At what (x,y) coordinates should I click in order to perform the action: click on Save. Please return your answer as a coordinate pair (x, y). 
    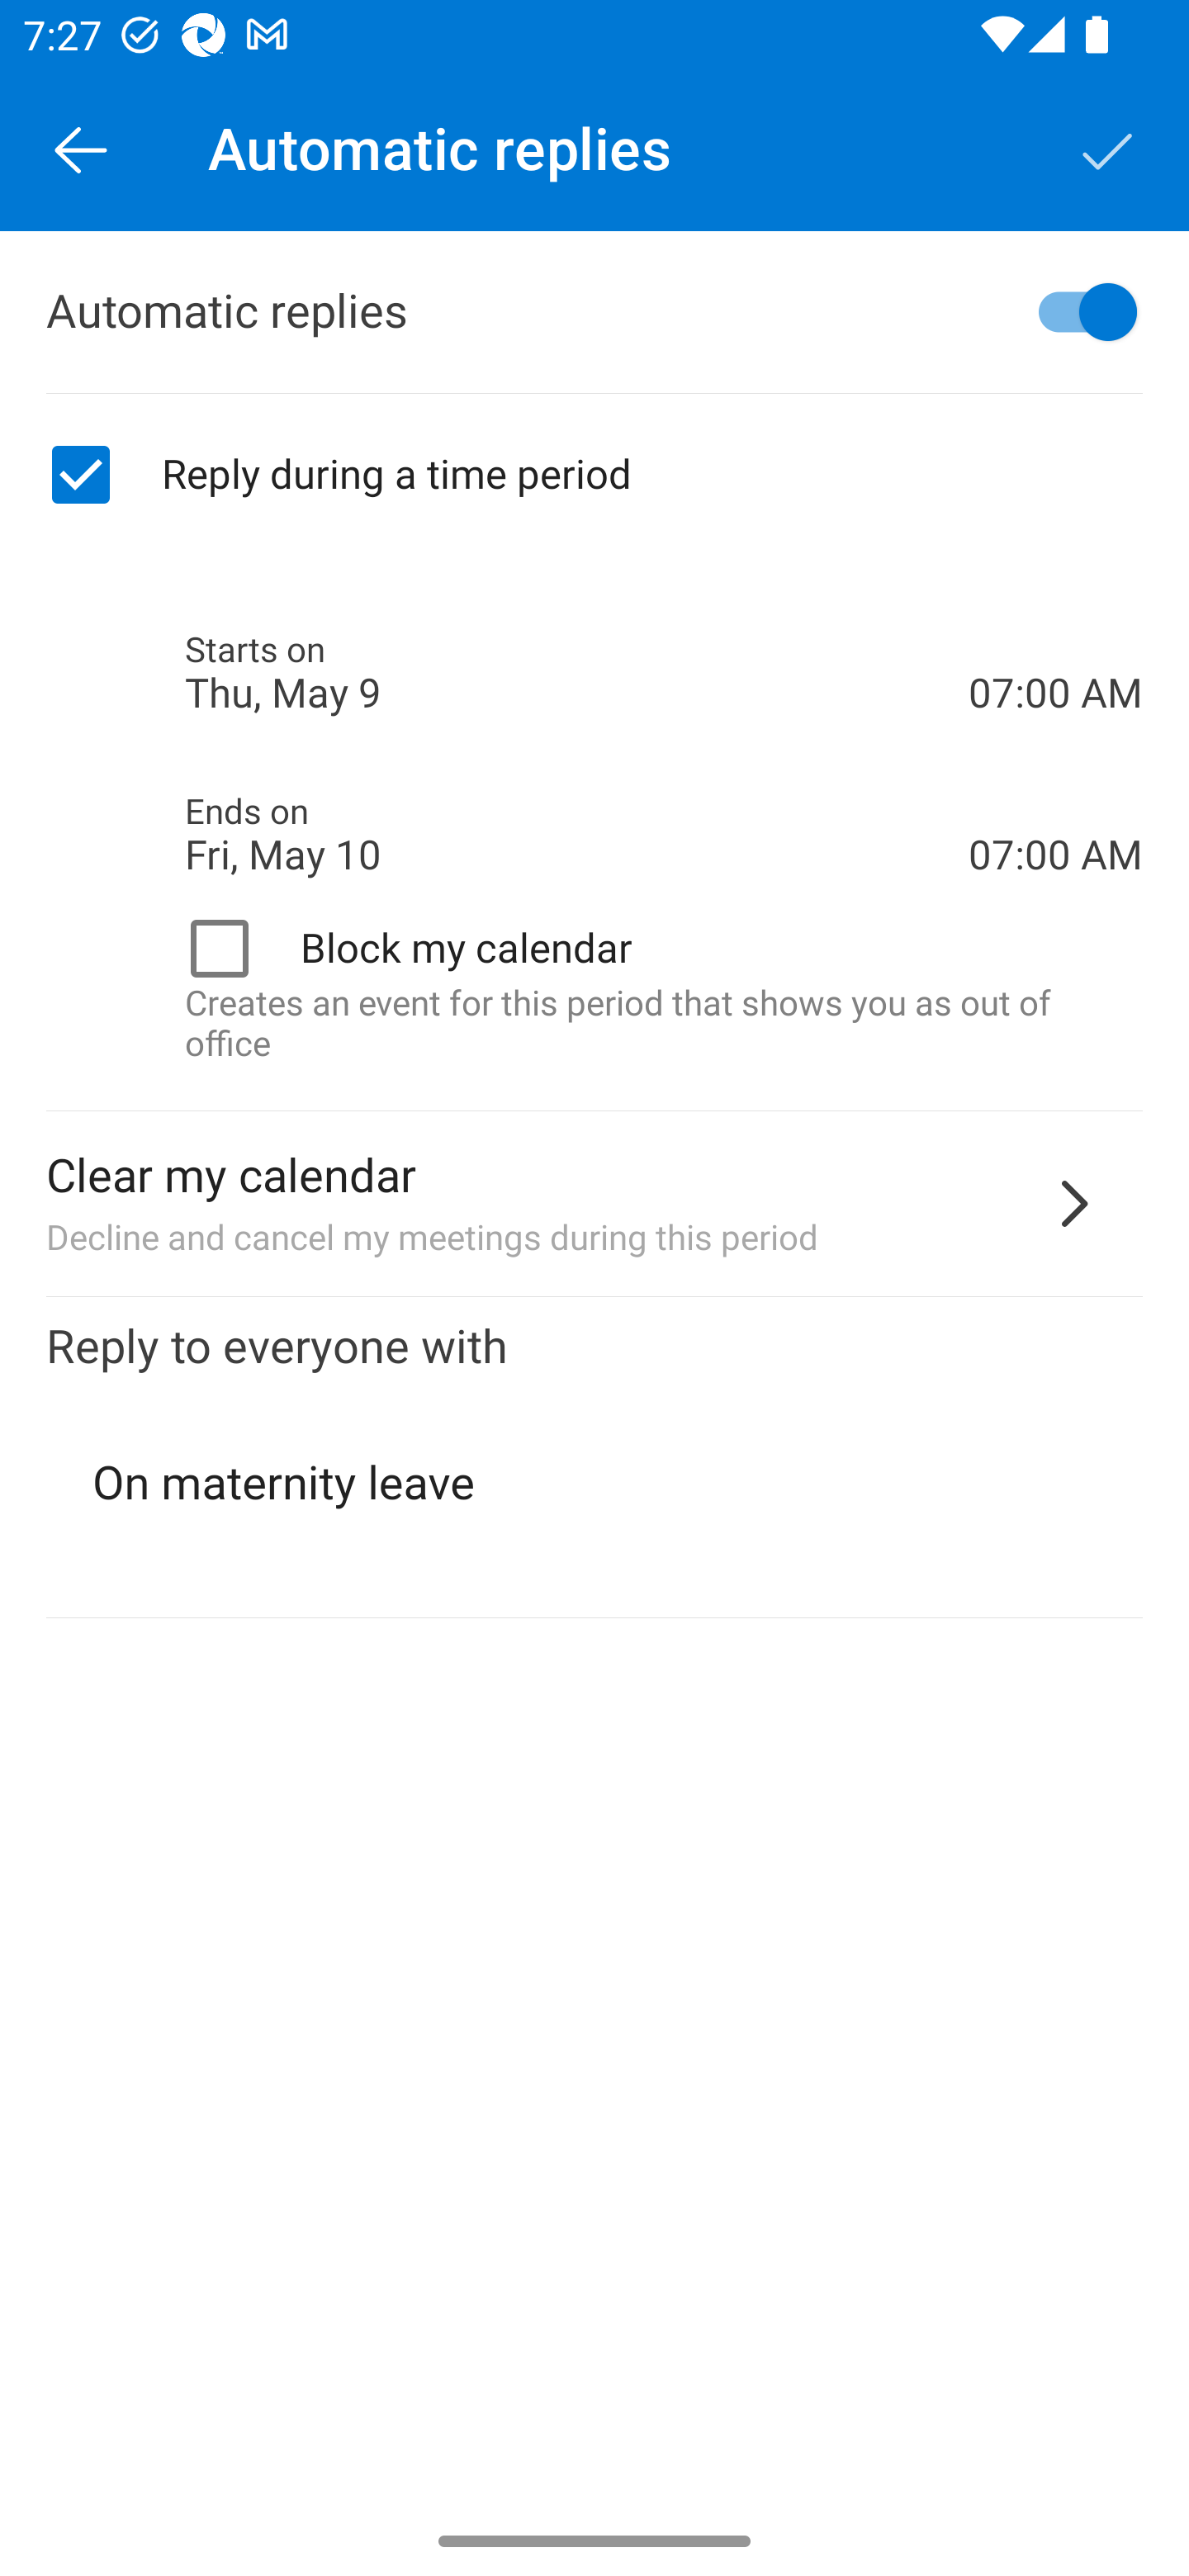
    Looking at the image, I should click on (1108, 149).